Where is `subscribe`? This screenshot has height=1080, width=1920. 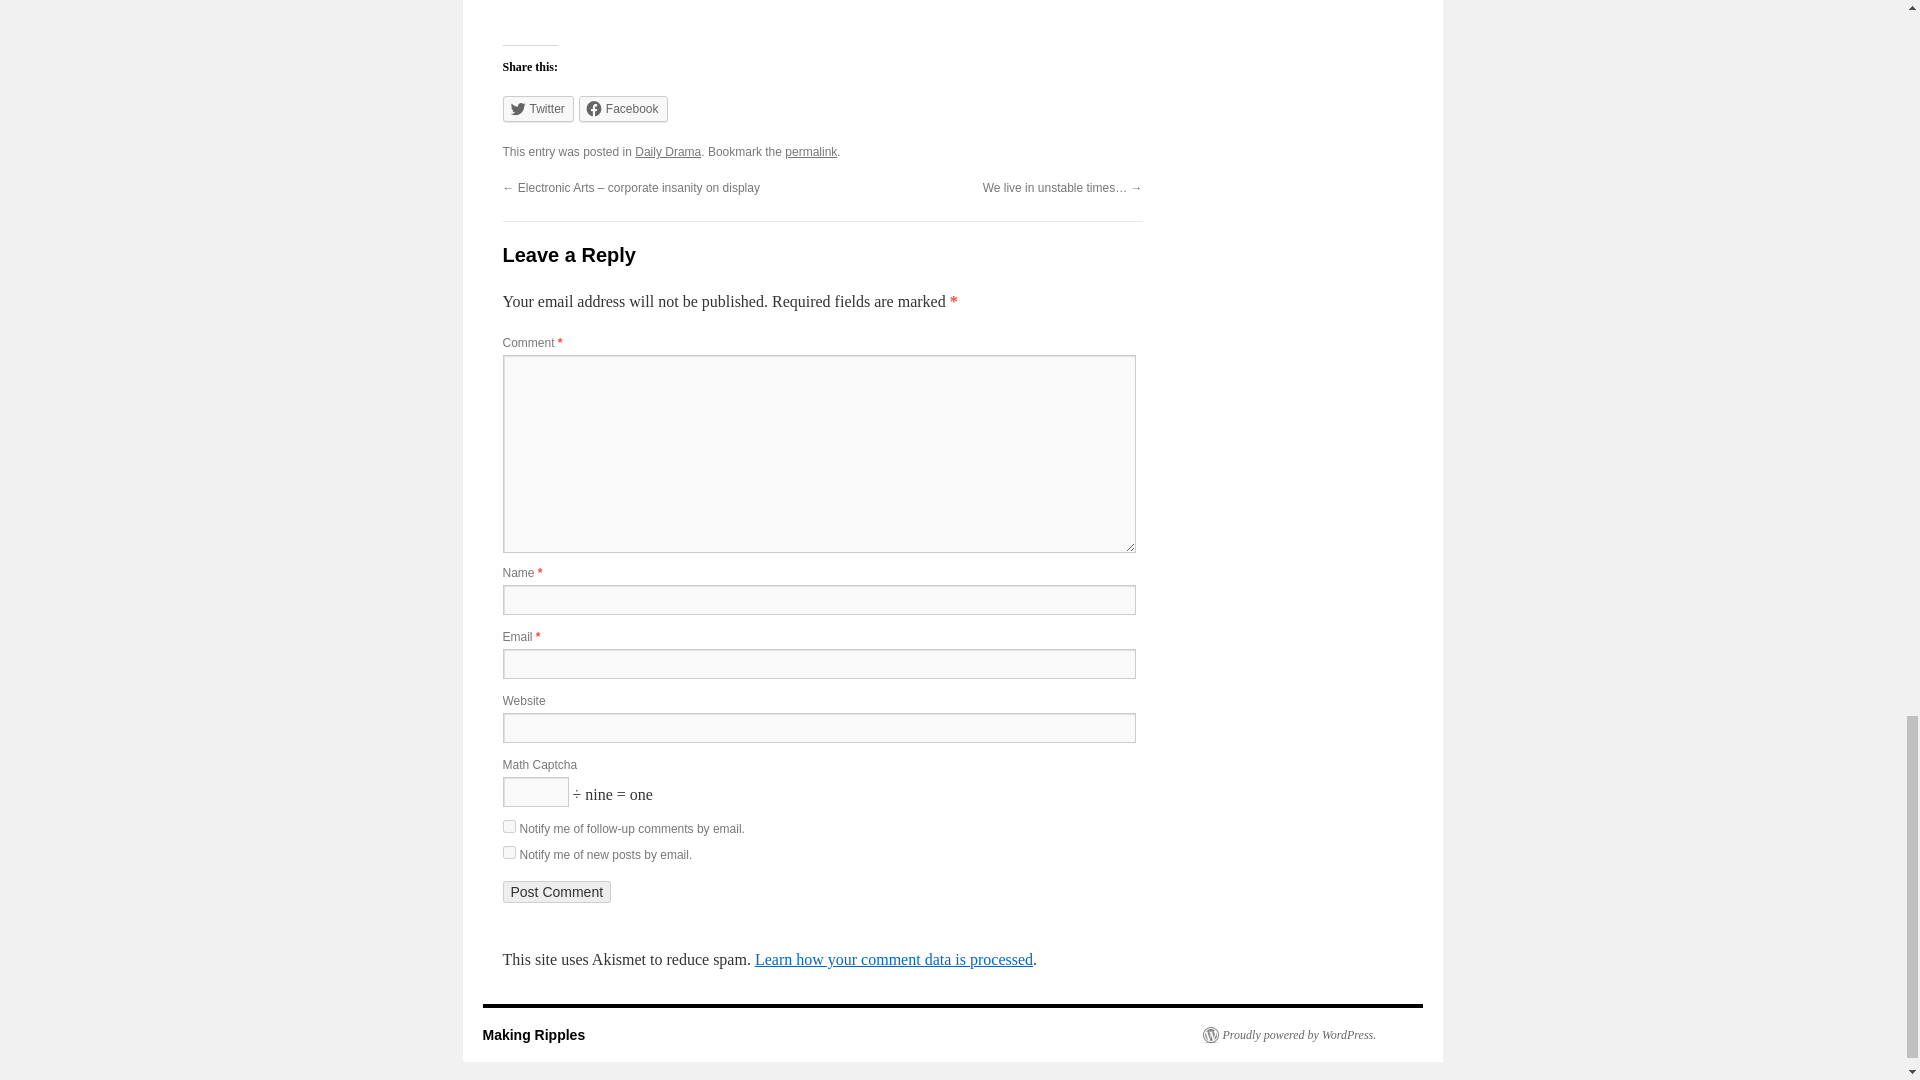
subscribe is located at coordinates (508, 826).